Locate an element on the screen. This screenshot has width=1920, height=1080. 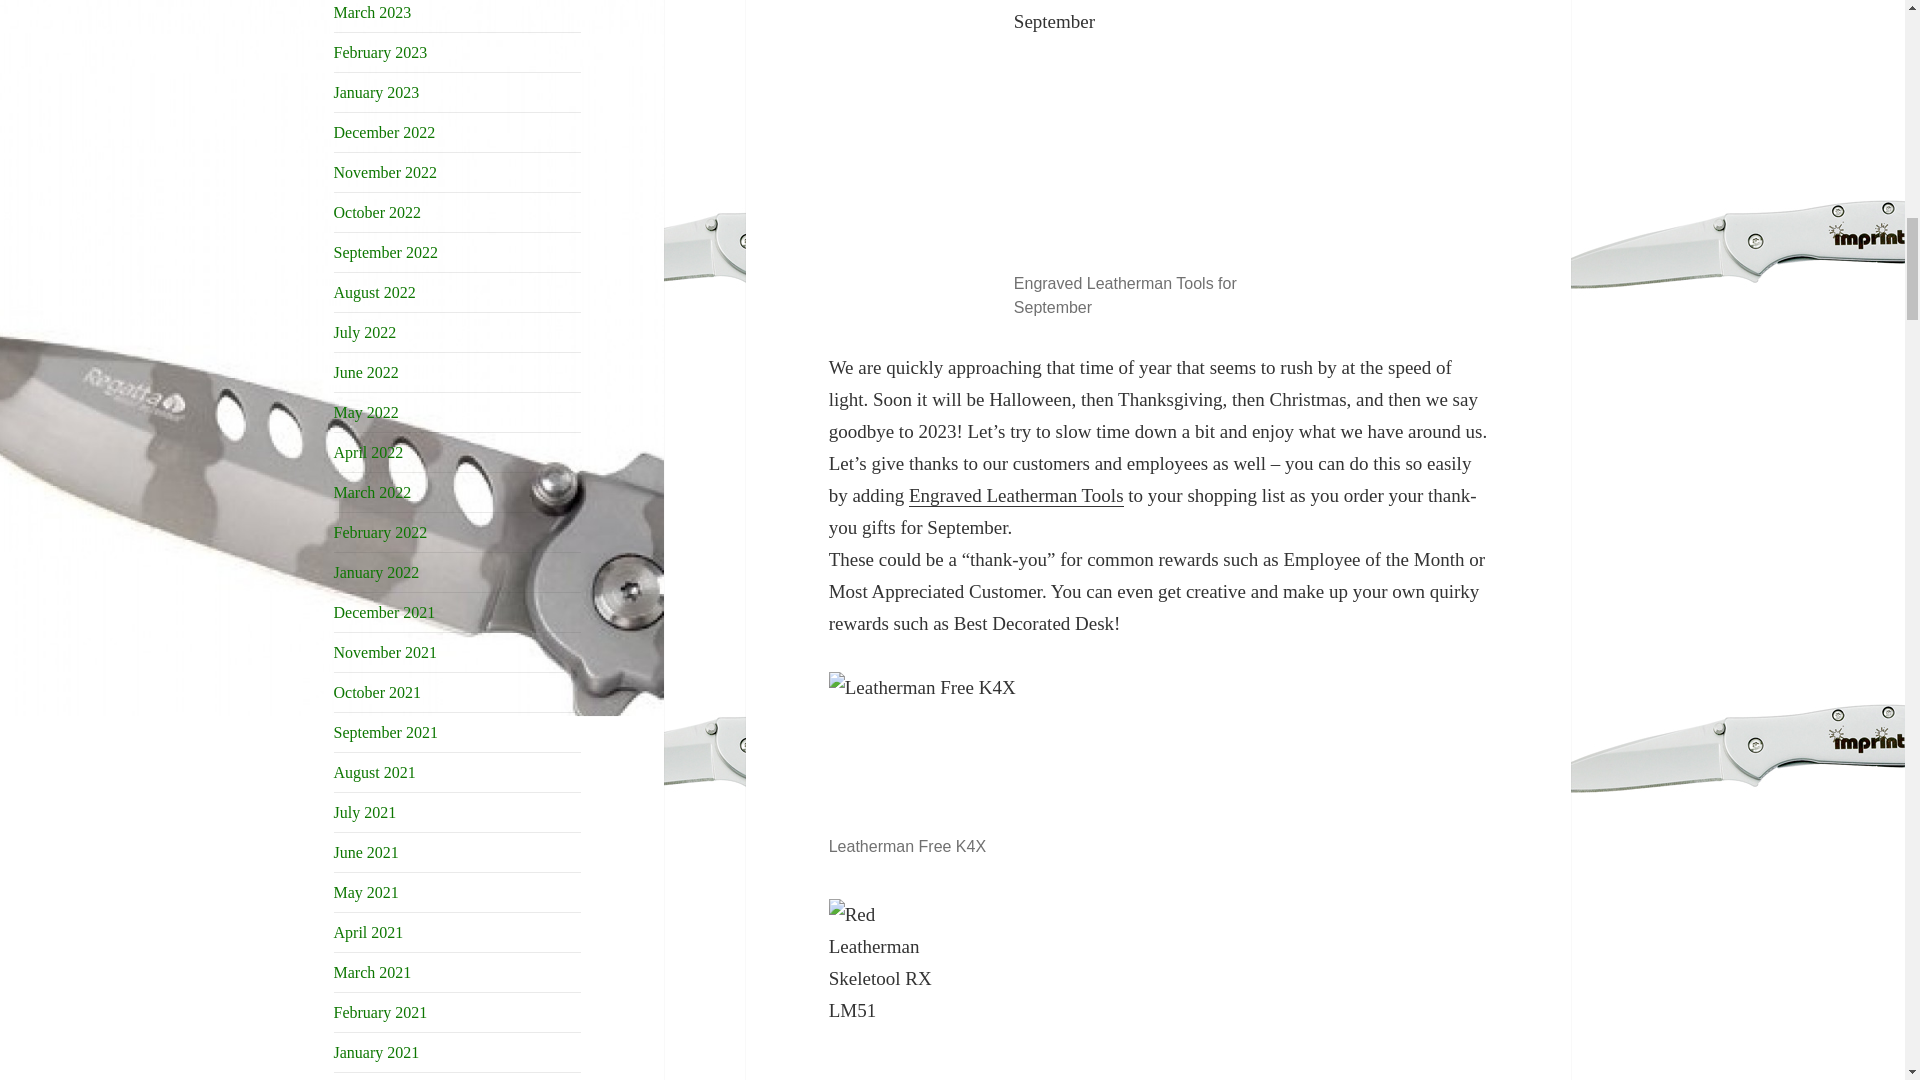
September 2022 is located at coordinates (386, 252).